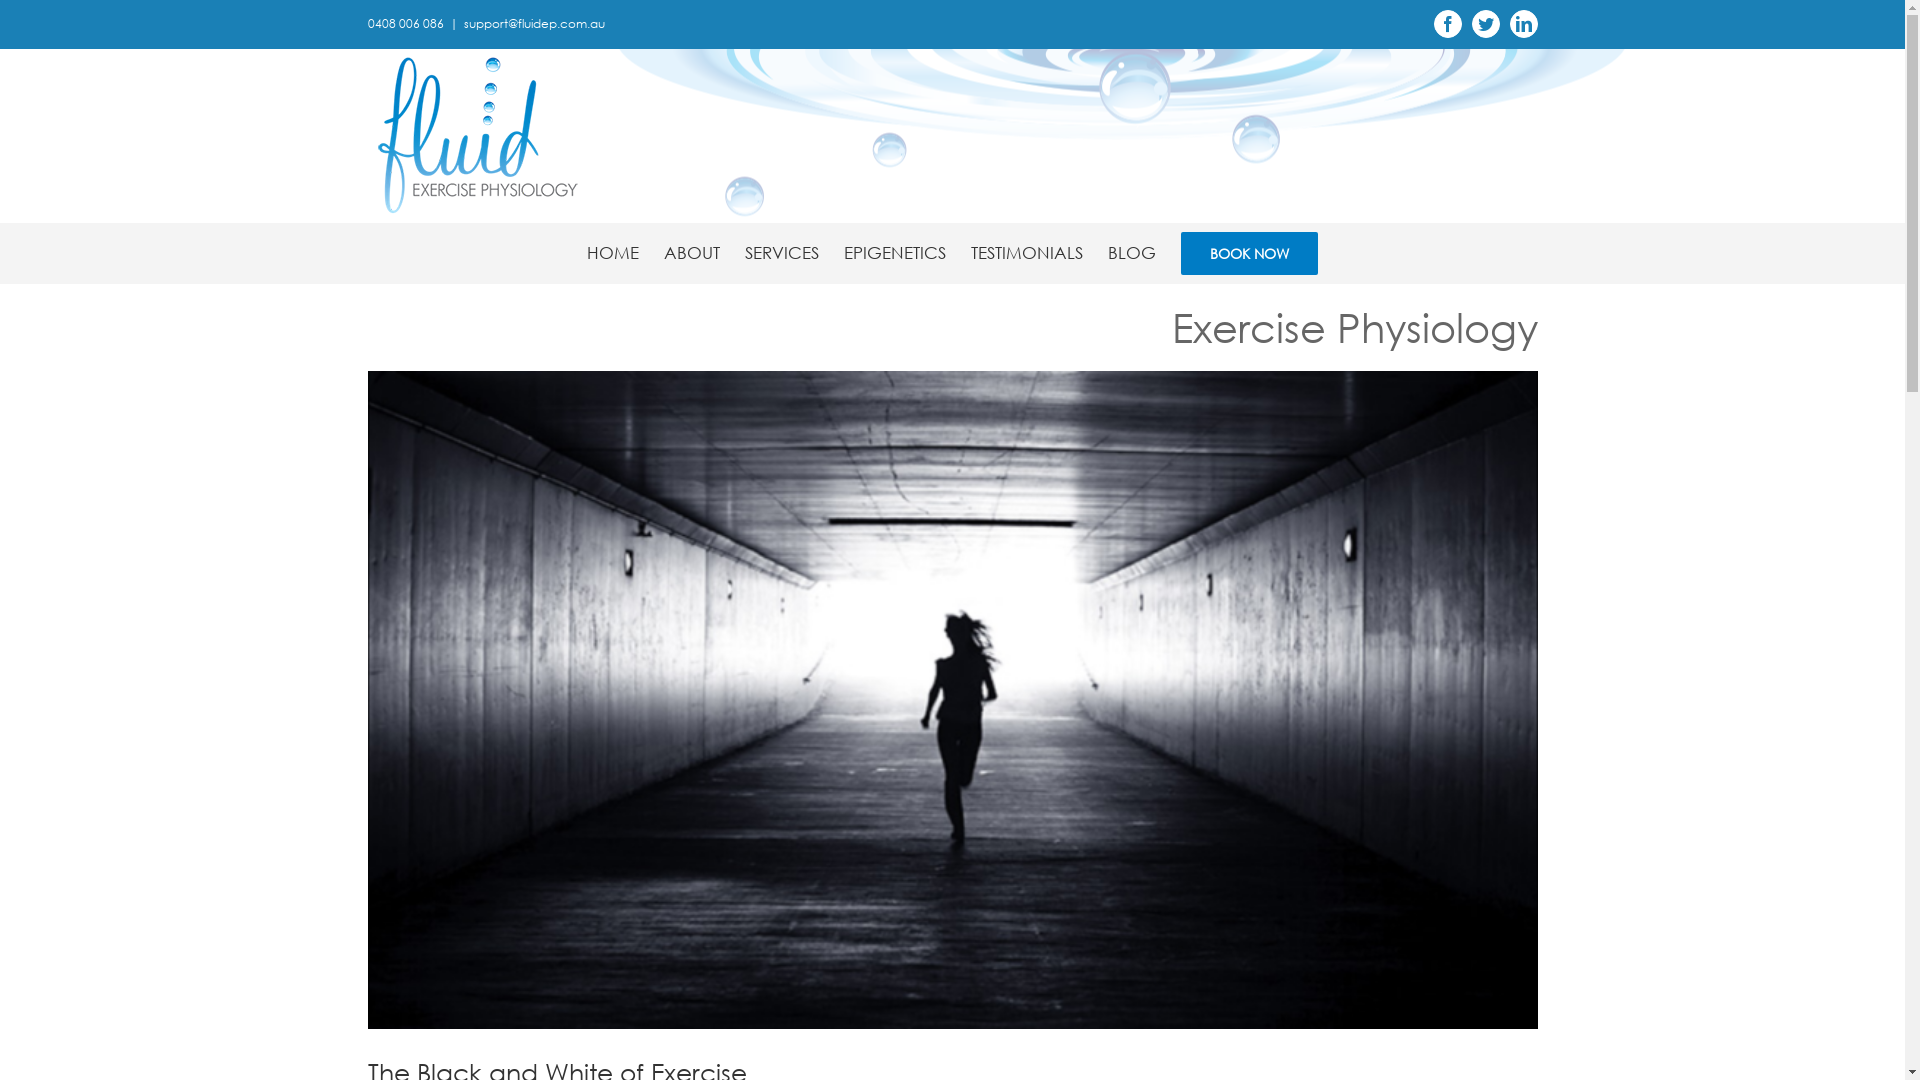 The height and width of the screenshot is (1080, 1920). What do you see at coordinates (534, 24) in the screenshot?
I see `support@fluidep.com.au` at bounding box center [534, 24].